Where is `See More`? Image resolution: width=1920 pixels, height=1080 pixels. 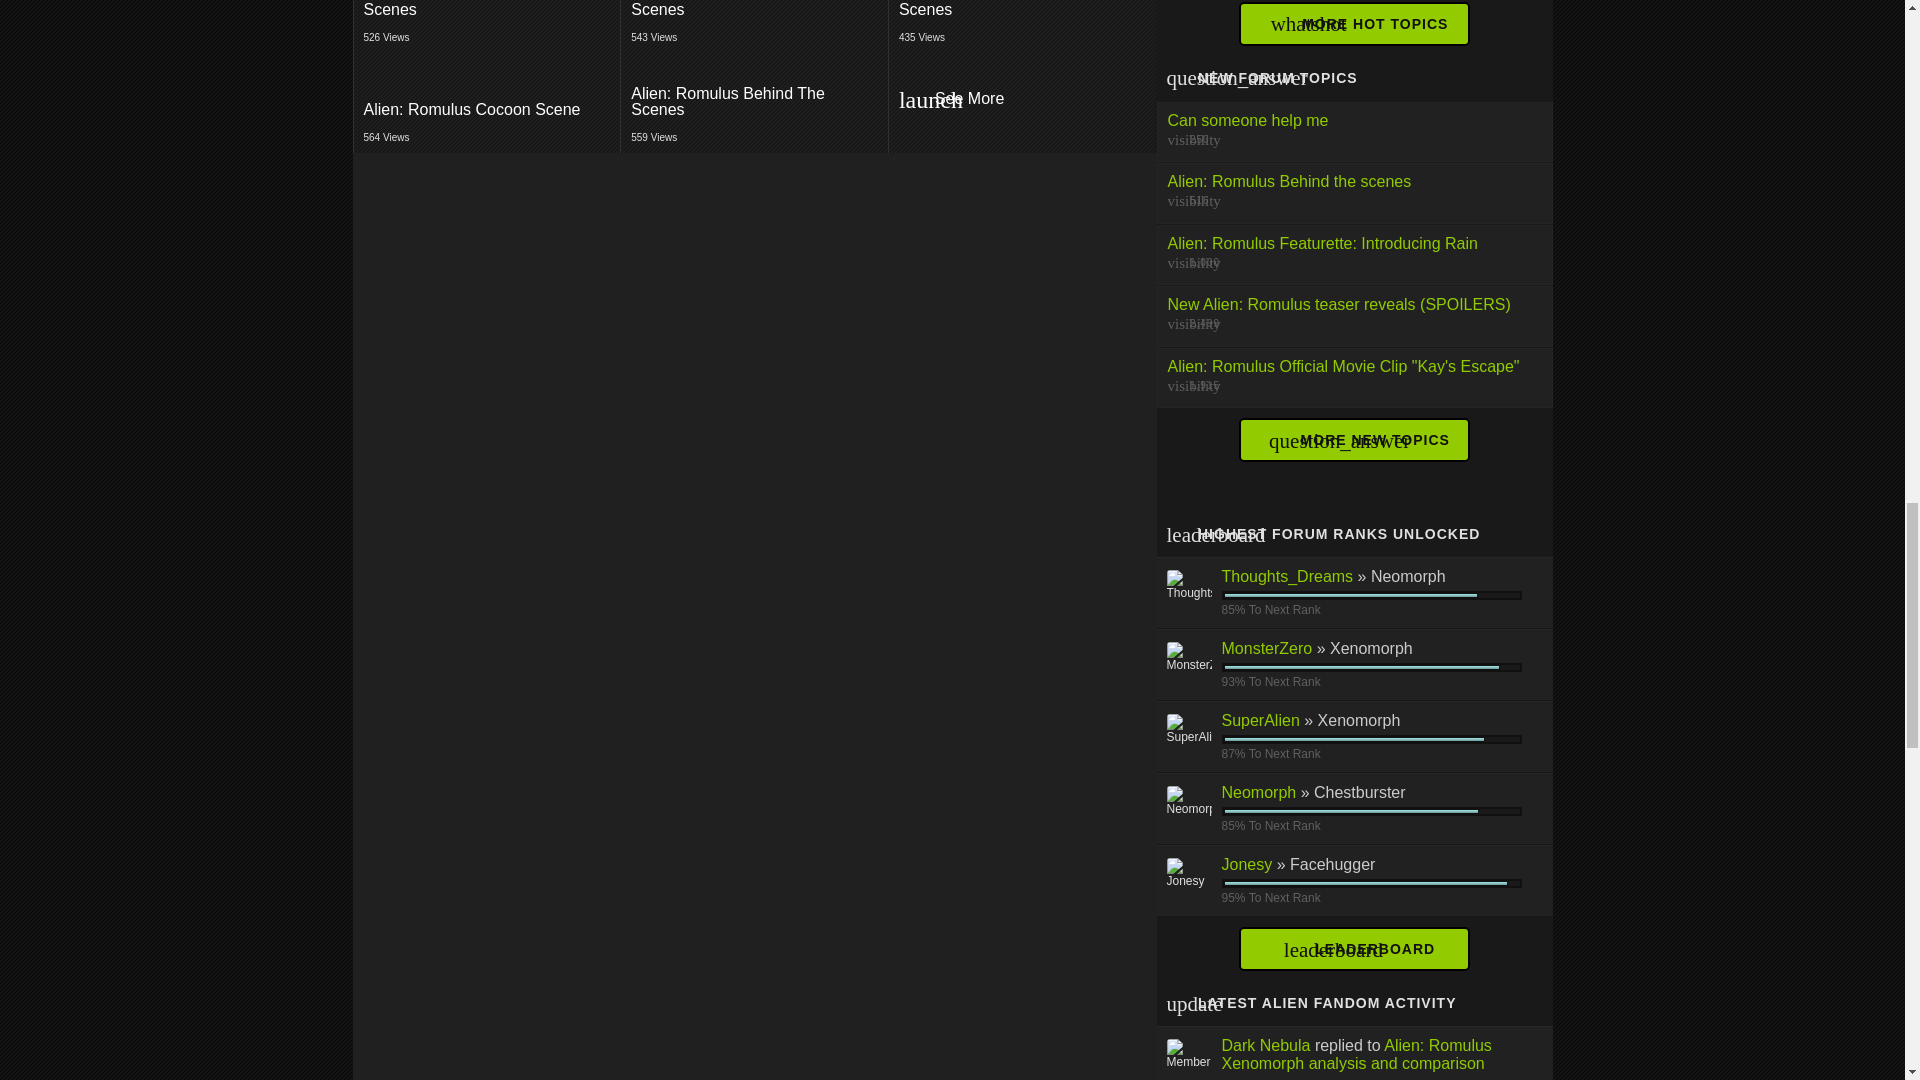 See More is located at coordinates (1022, 102).